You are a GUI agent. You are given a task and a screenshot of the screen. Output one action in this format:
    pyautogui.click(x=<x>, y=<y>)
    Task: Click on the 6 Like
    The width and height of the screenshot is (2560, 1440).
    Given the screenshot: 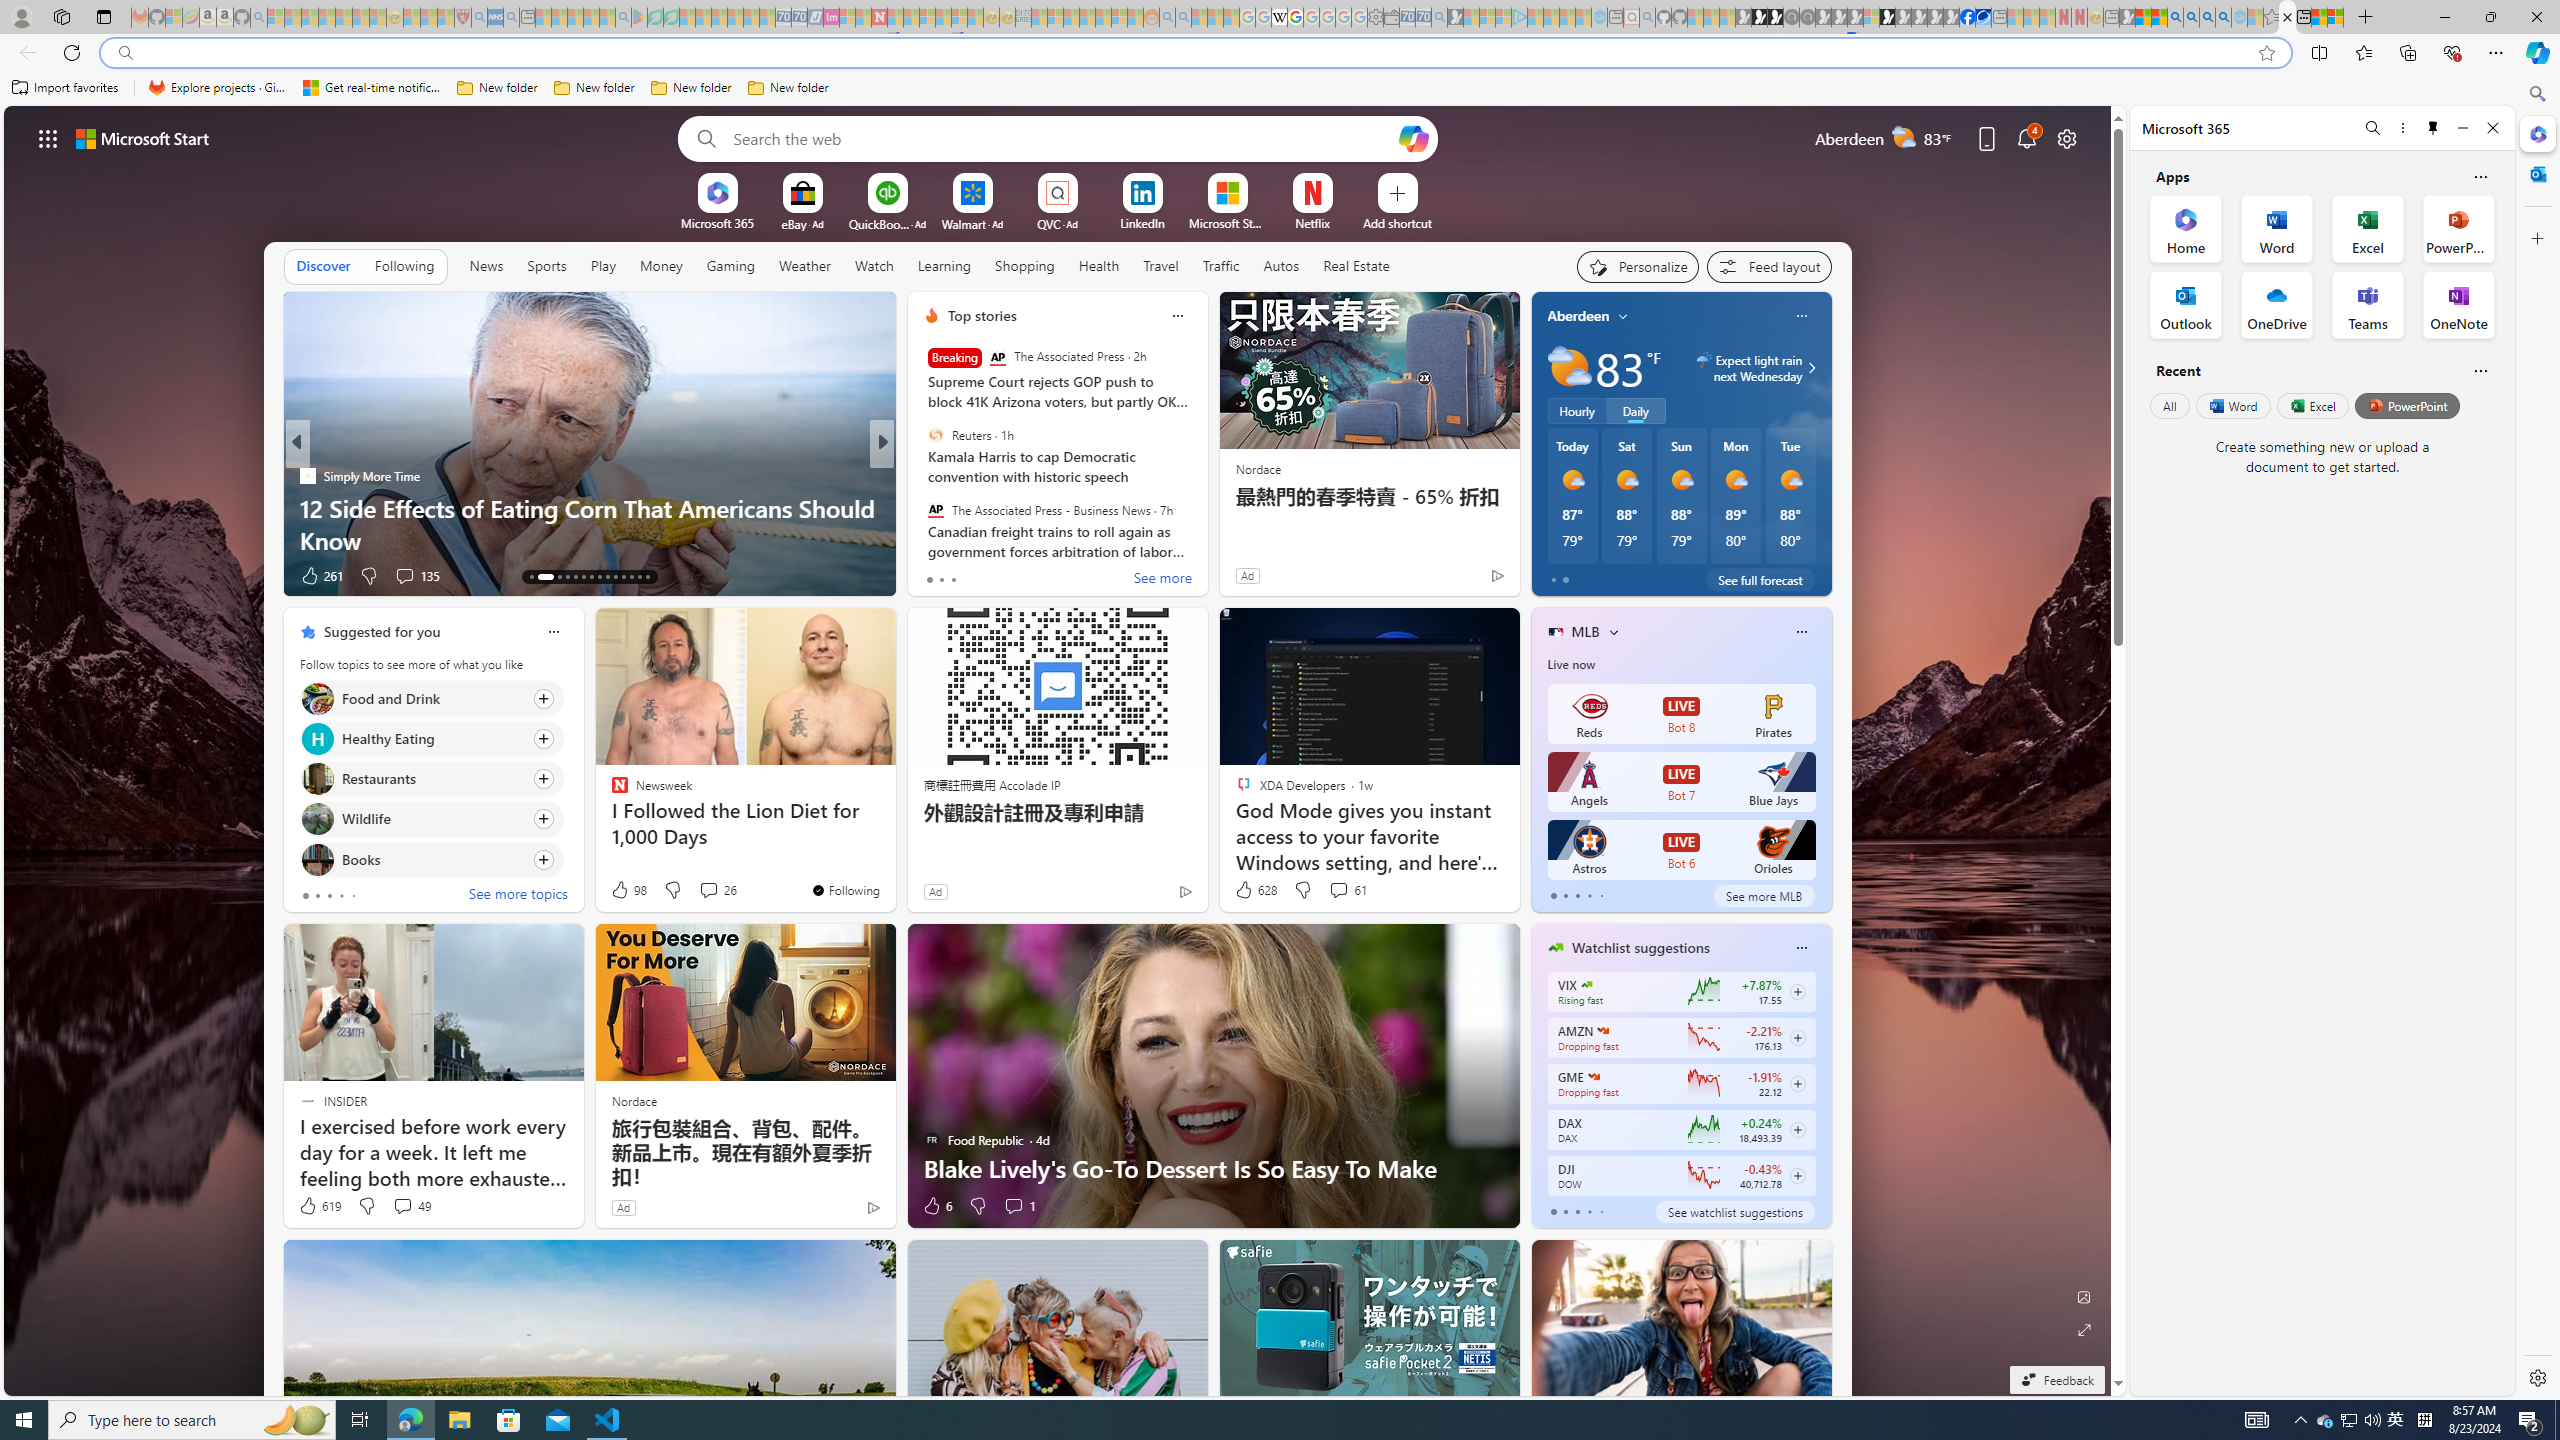 What is the action you would take?
    pyautogui.click(x=936, y=1206)
    